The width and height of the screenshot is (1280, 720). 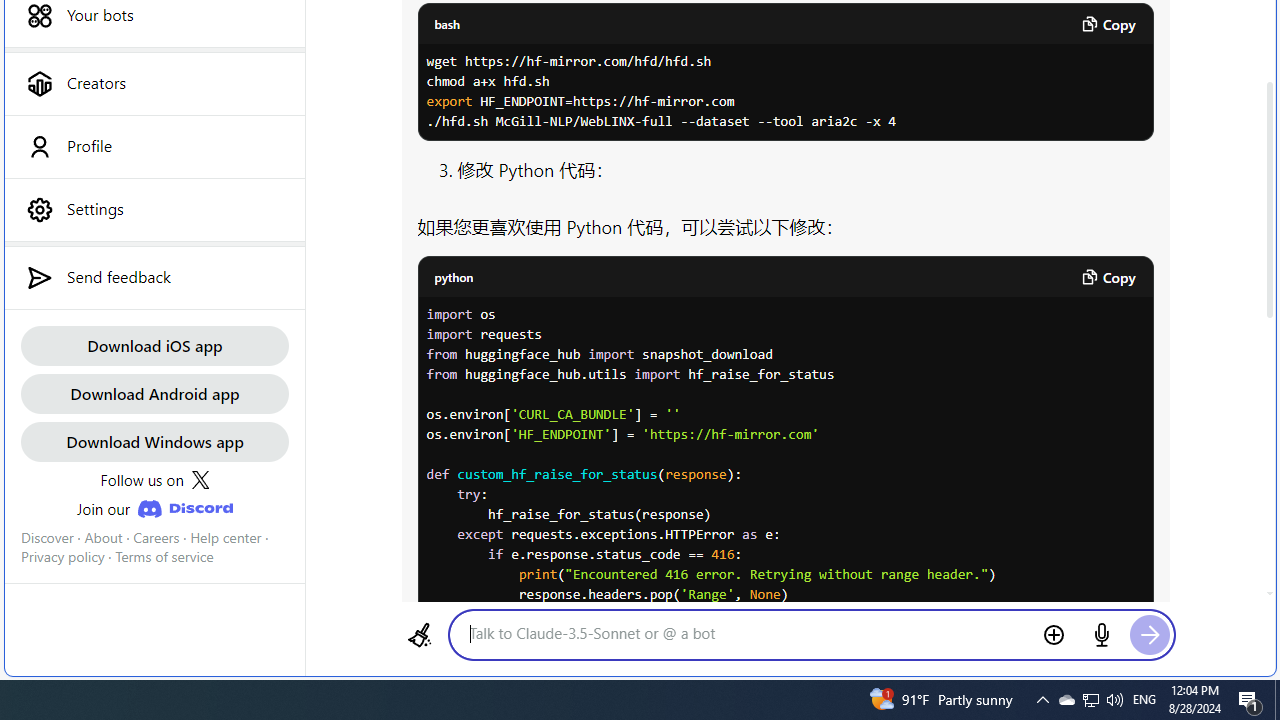 I want to click on About, so click(x=103, y=537).